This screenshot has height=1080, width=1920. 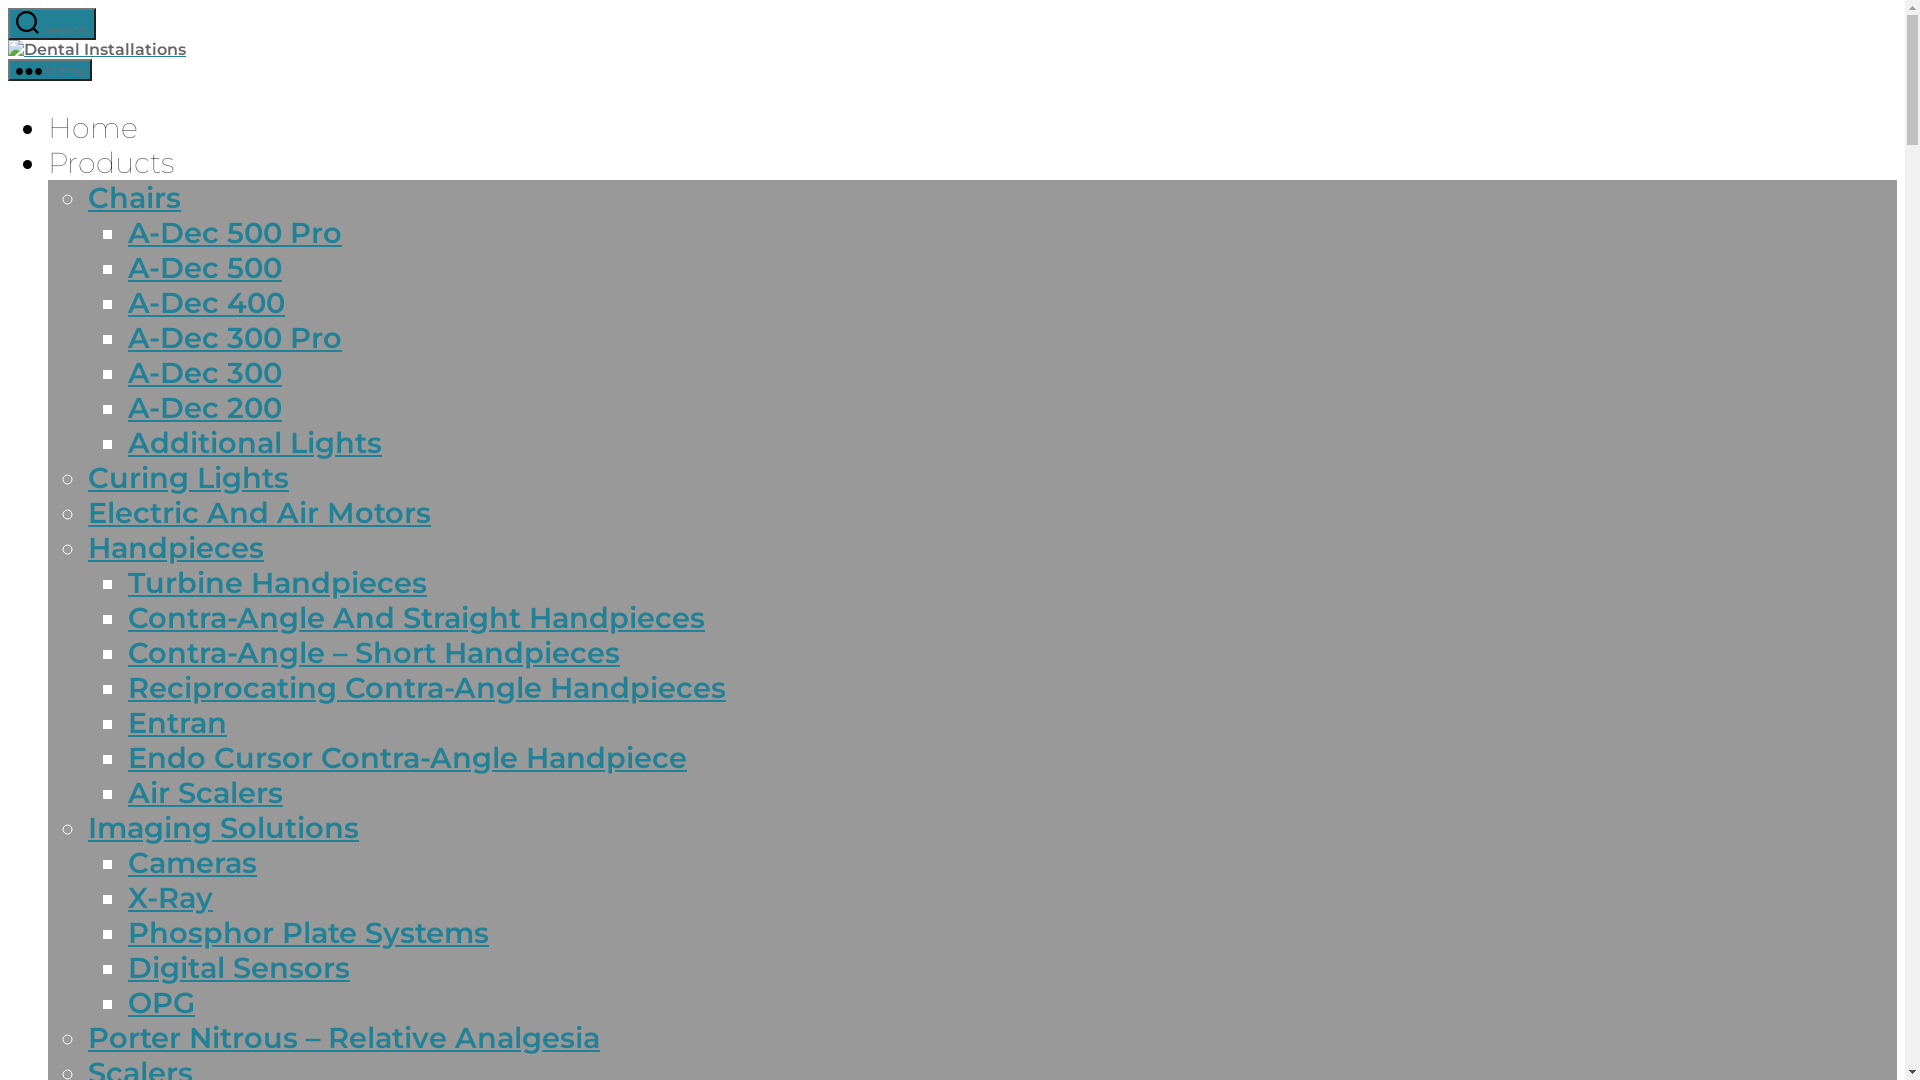 I want to click on Imaging Solutions, so click(x=224, y=828).